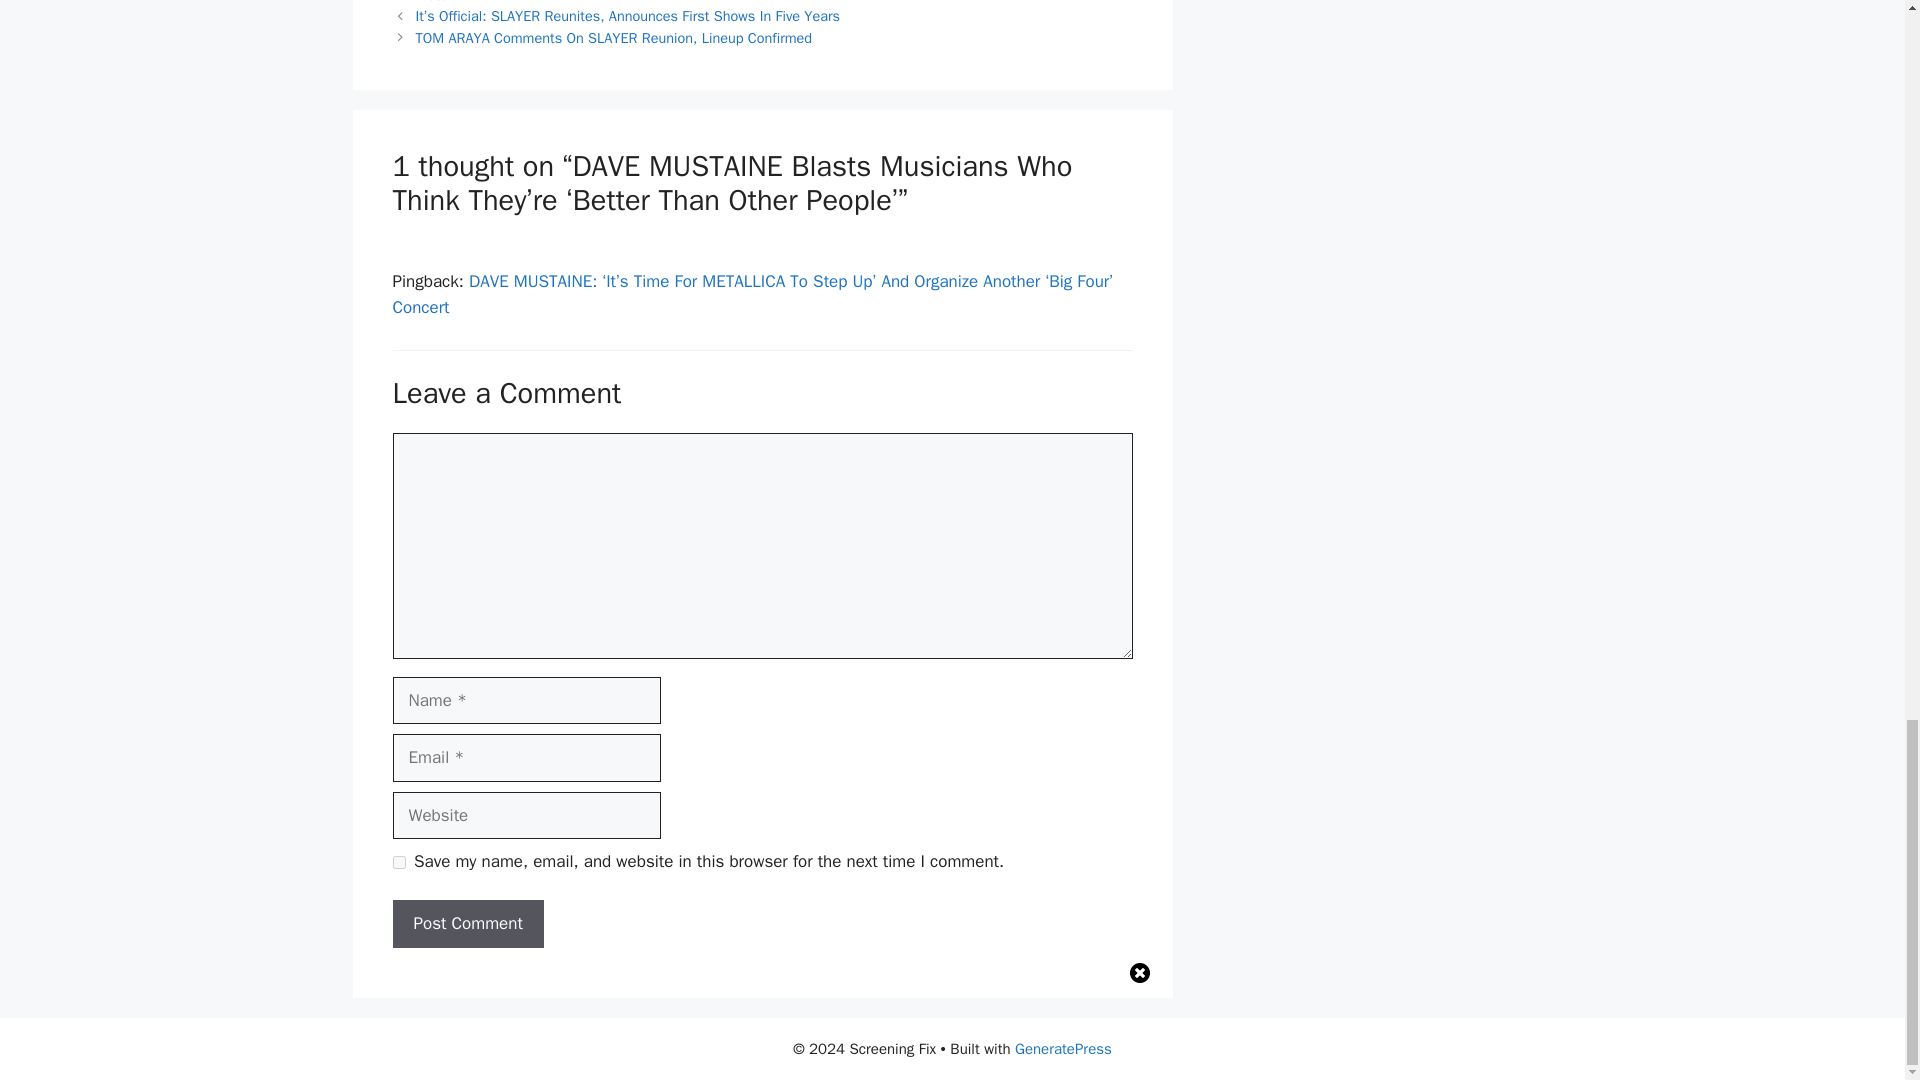 The height and width of the screenshot is (1080, 1920). I want to click on Metal, so click(434, 2).